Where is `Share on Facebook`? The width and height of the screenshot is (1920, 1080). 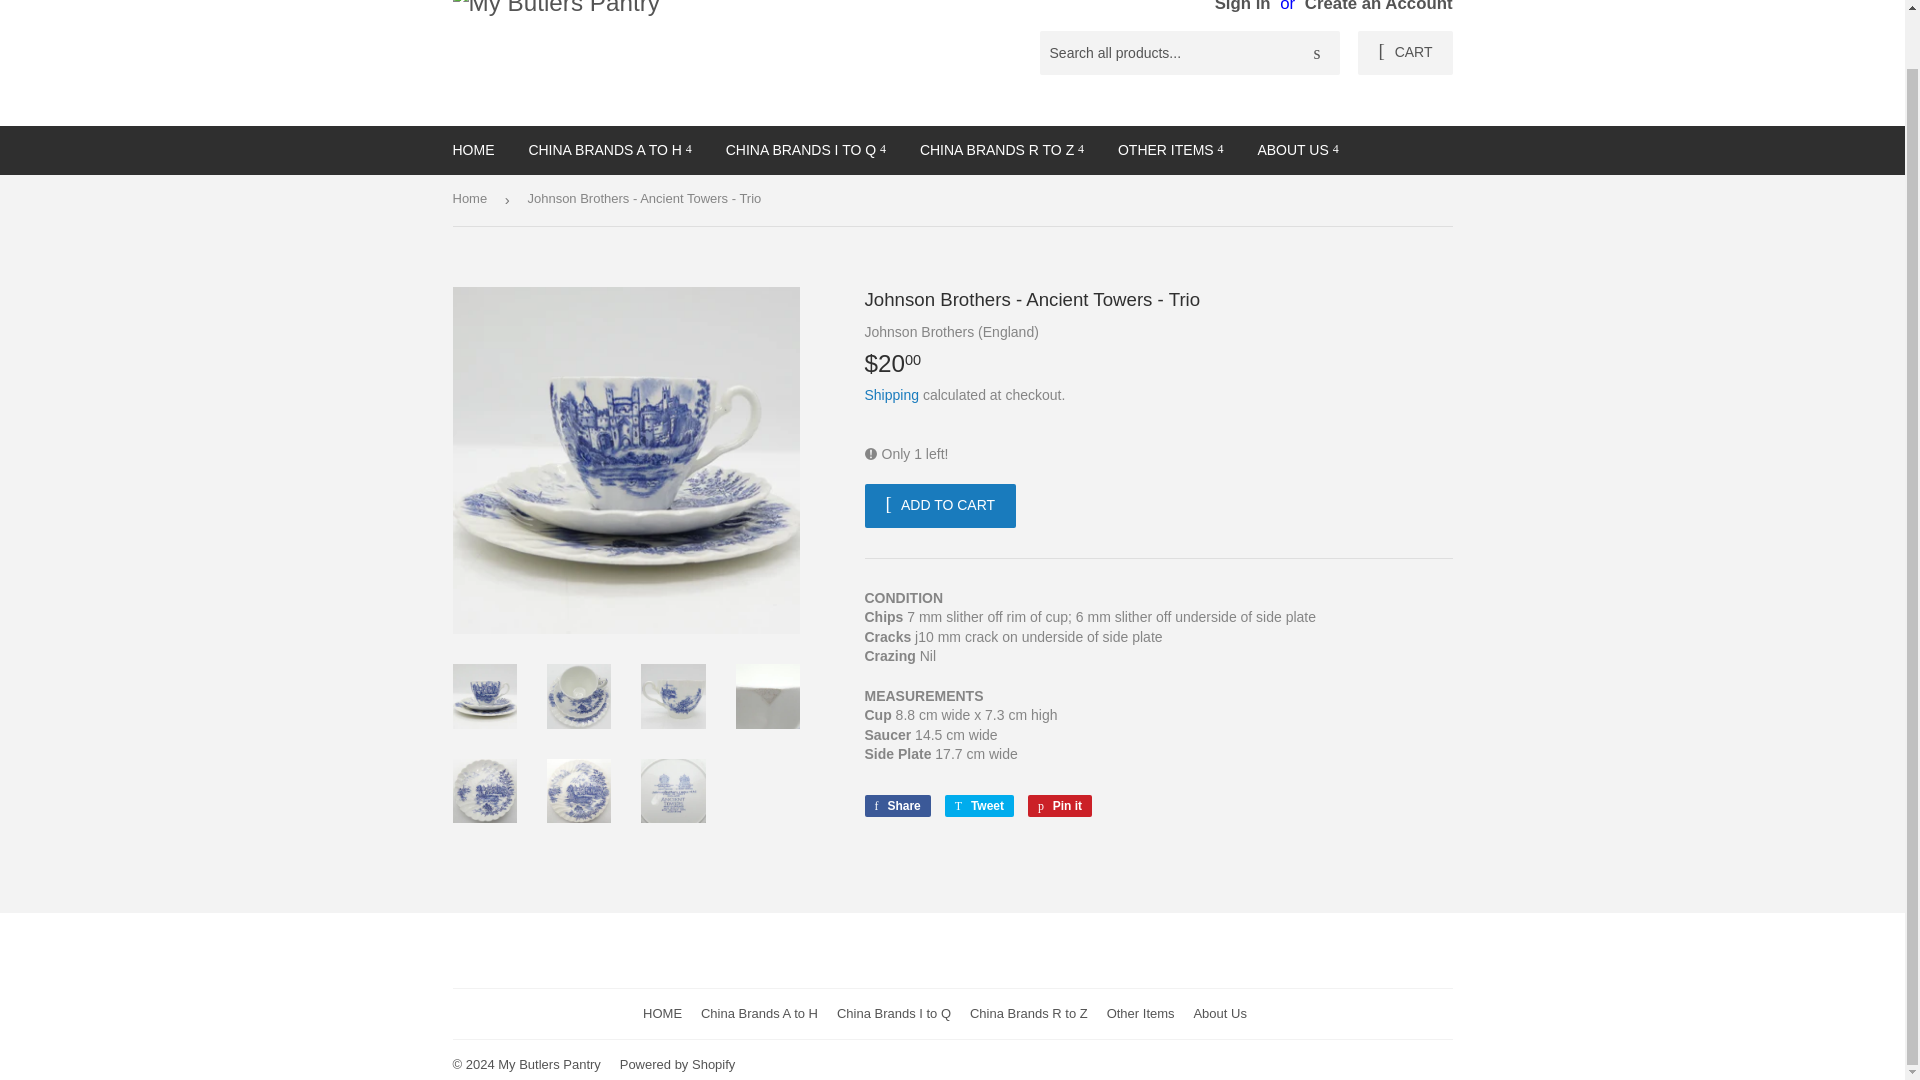 Share on Facebook is located at coordinates (896, 805).